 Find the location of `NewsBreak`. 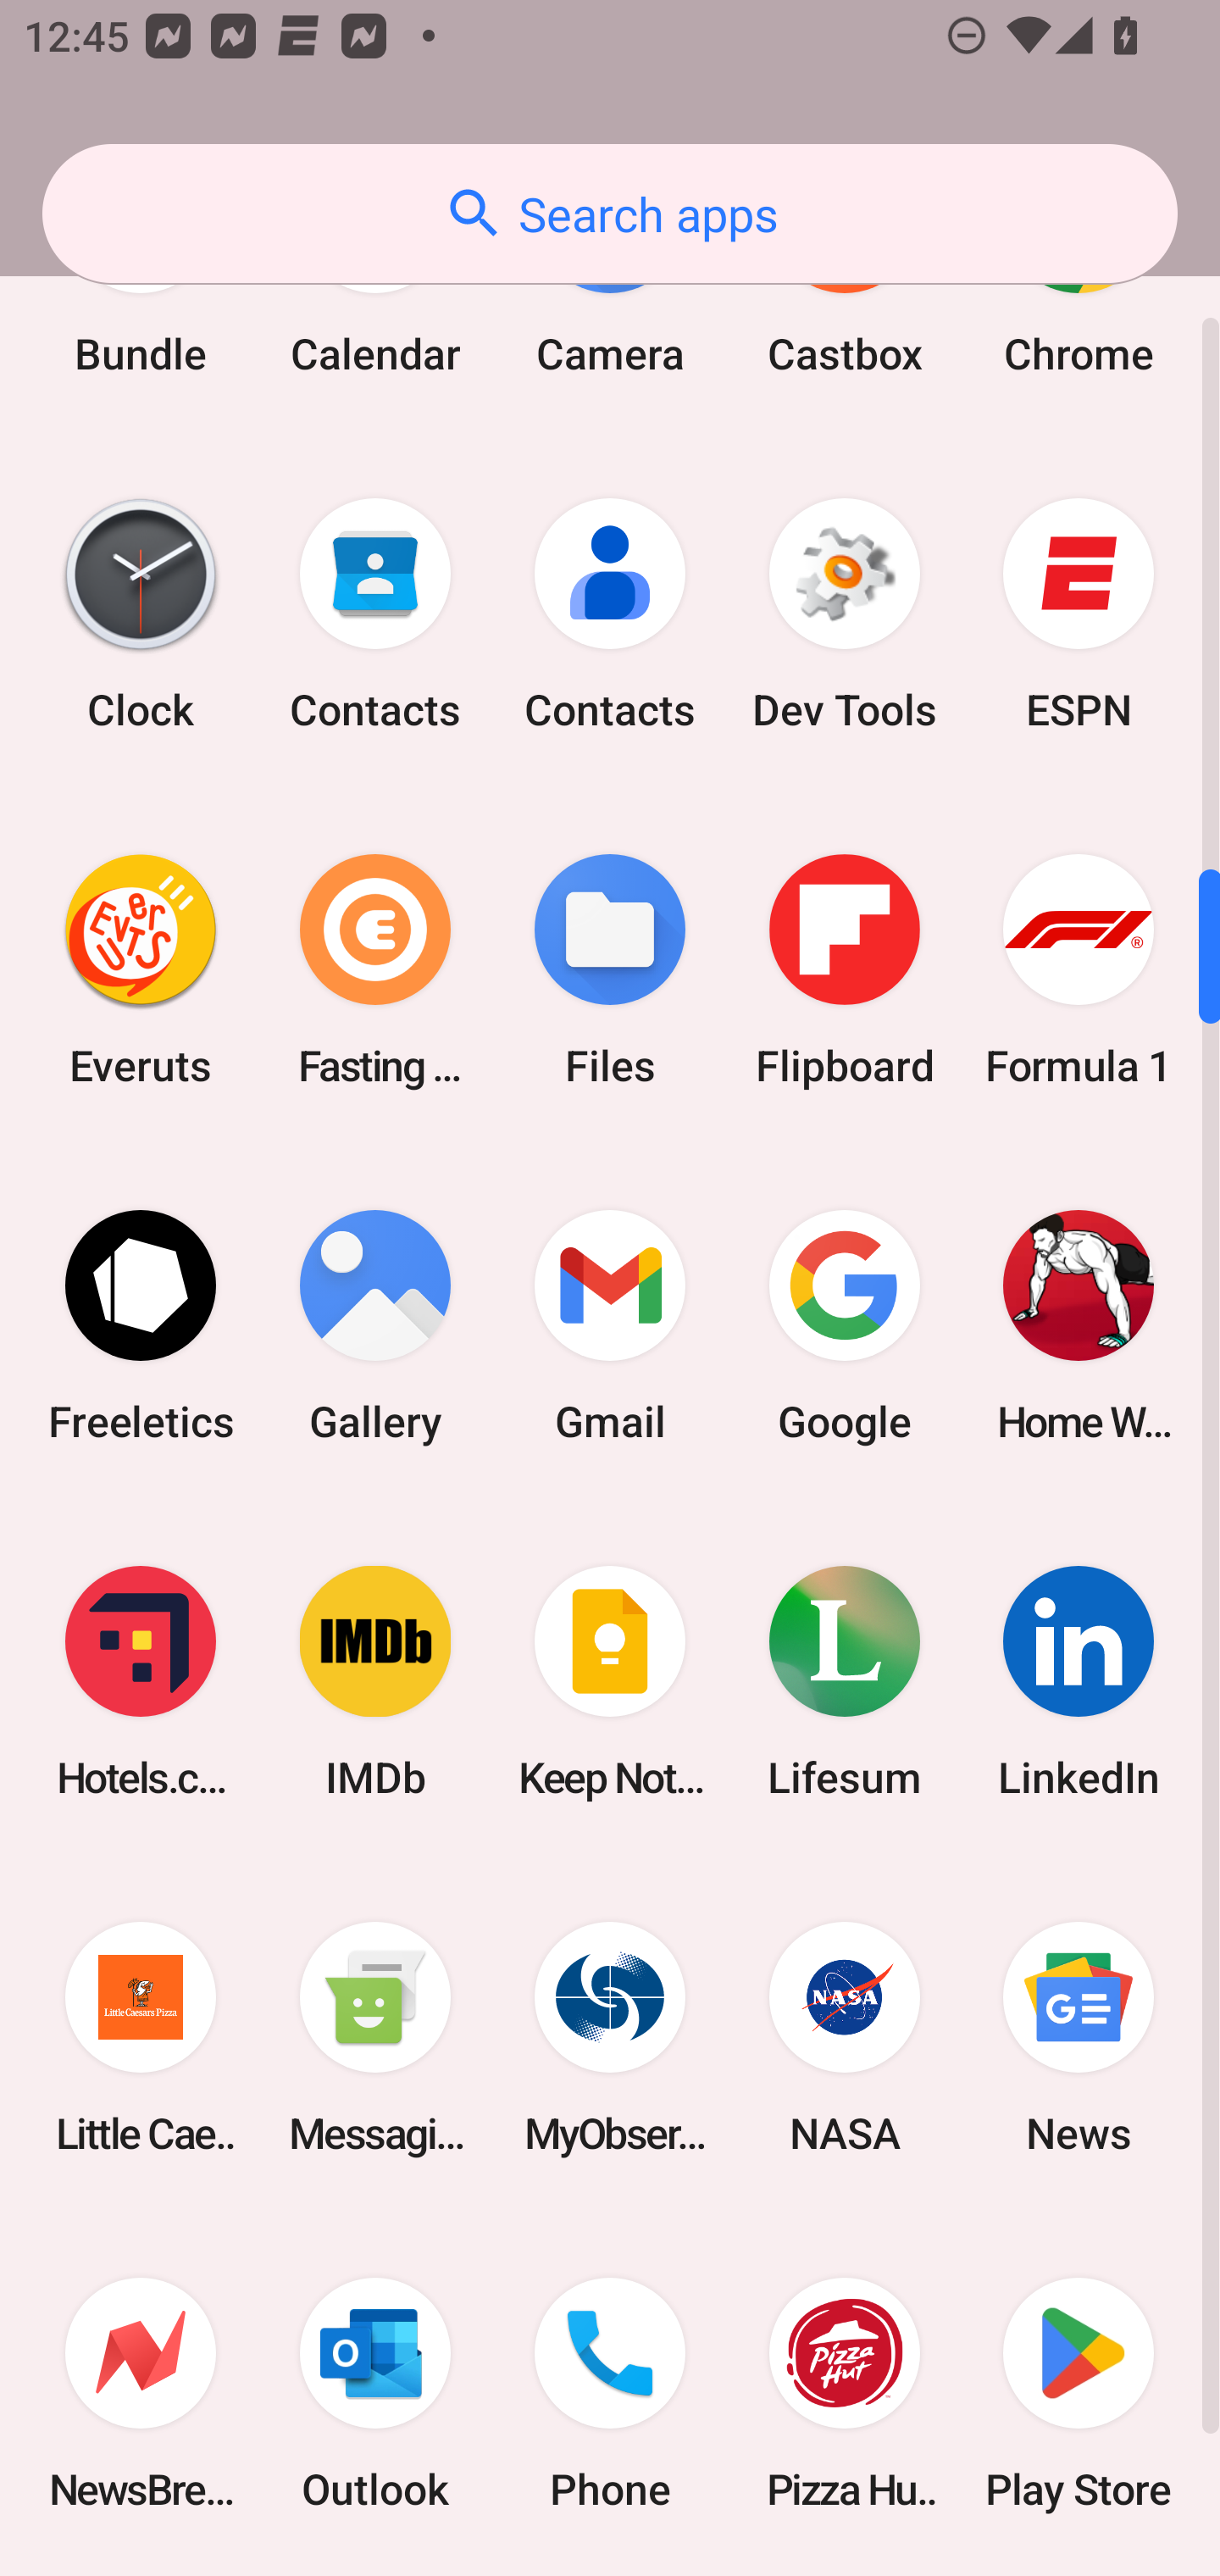

NewsBreak is located at coordinates (141, 2393).